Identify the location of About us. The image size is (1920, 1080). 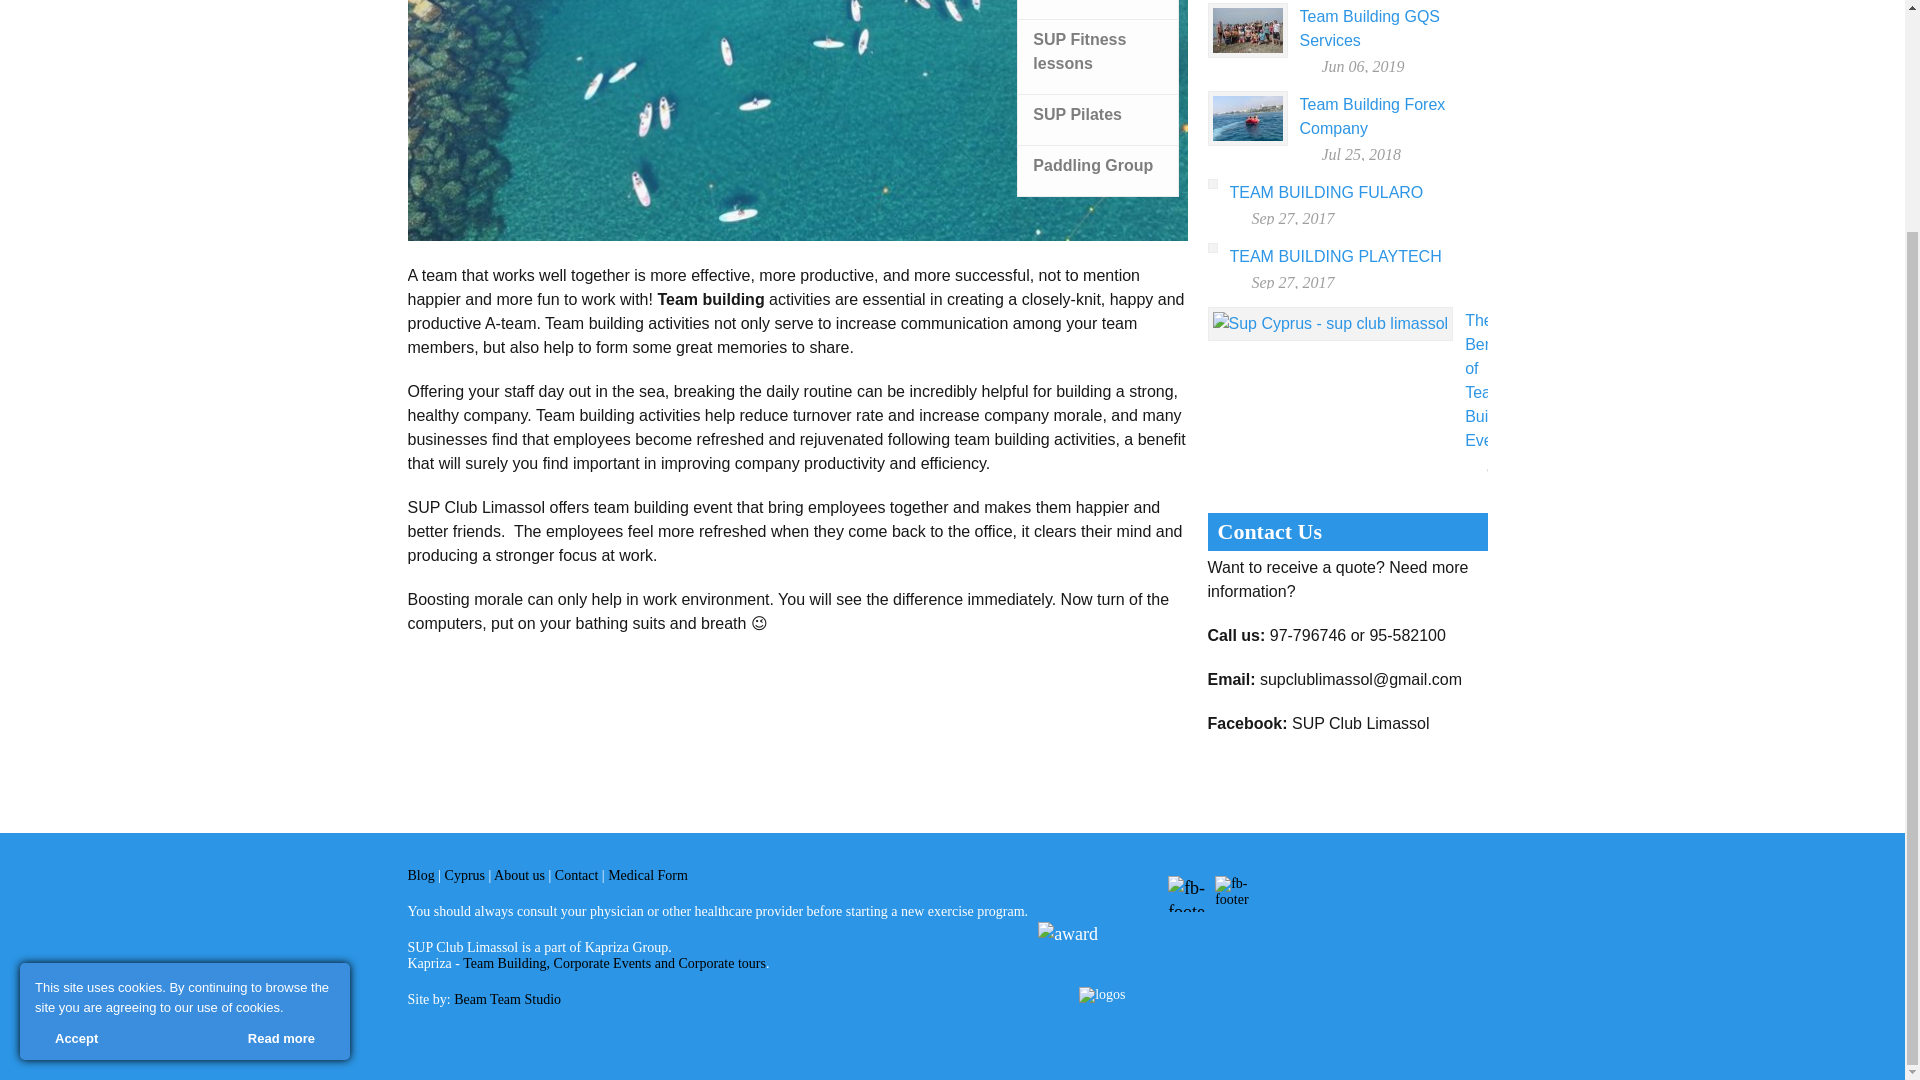
(519, 876).